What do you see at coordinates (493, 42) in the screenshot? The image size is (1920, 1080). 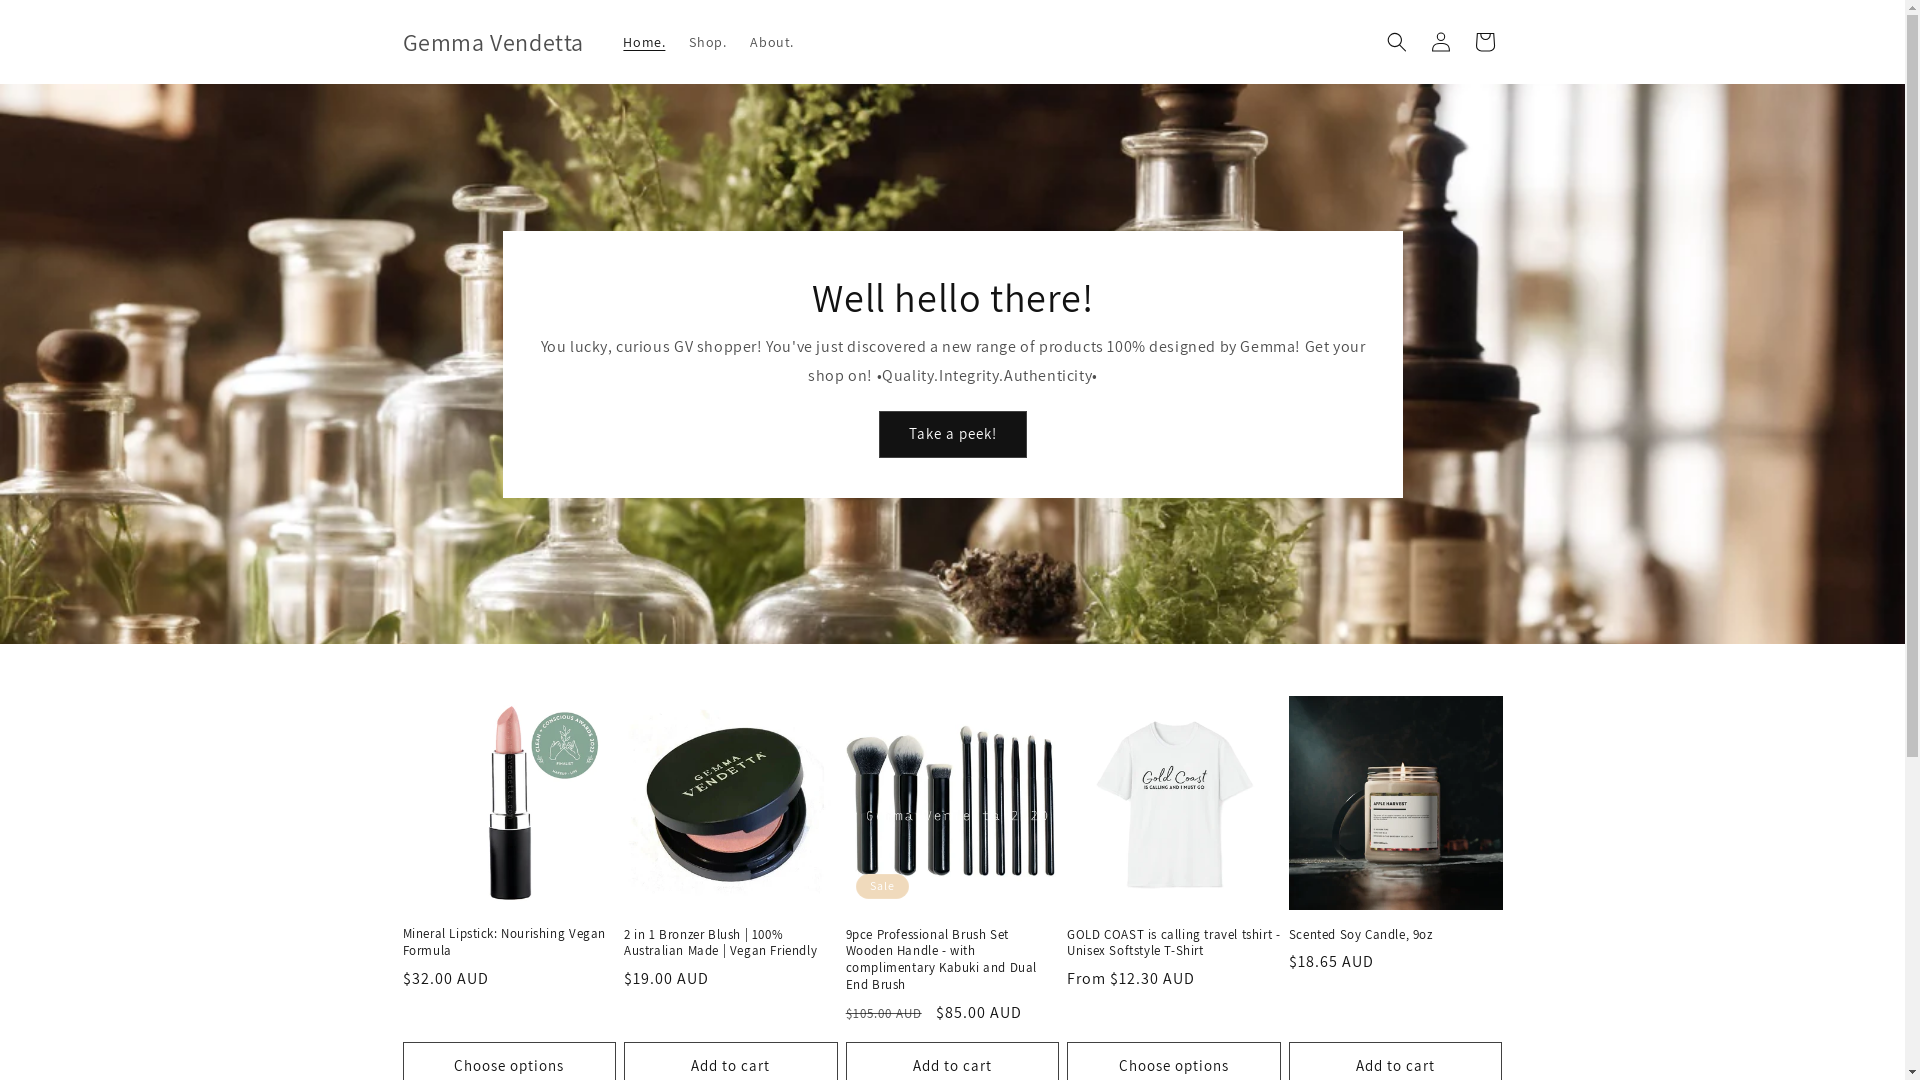 I see `Gemma Vendetta` at bounding box center [493, 42].